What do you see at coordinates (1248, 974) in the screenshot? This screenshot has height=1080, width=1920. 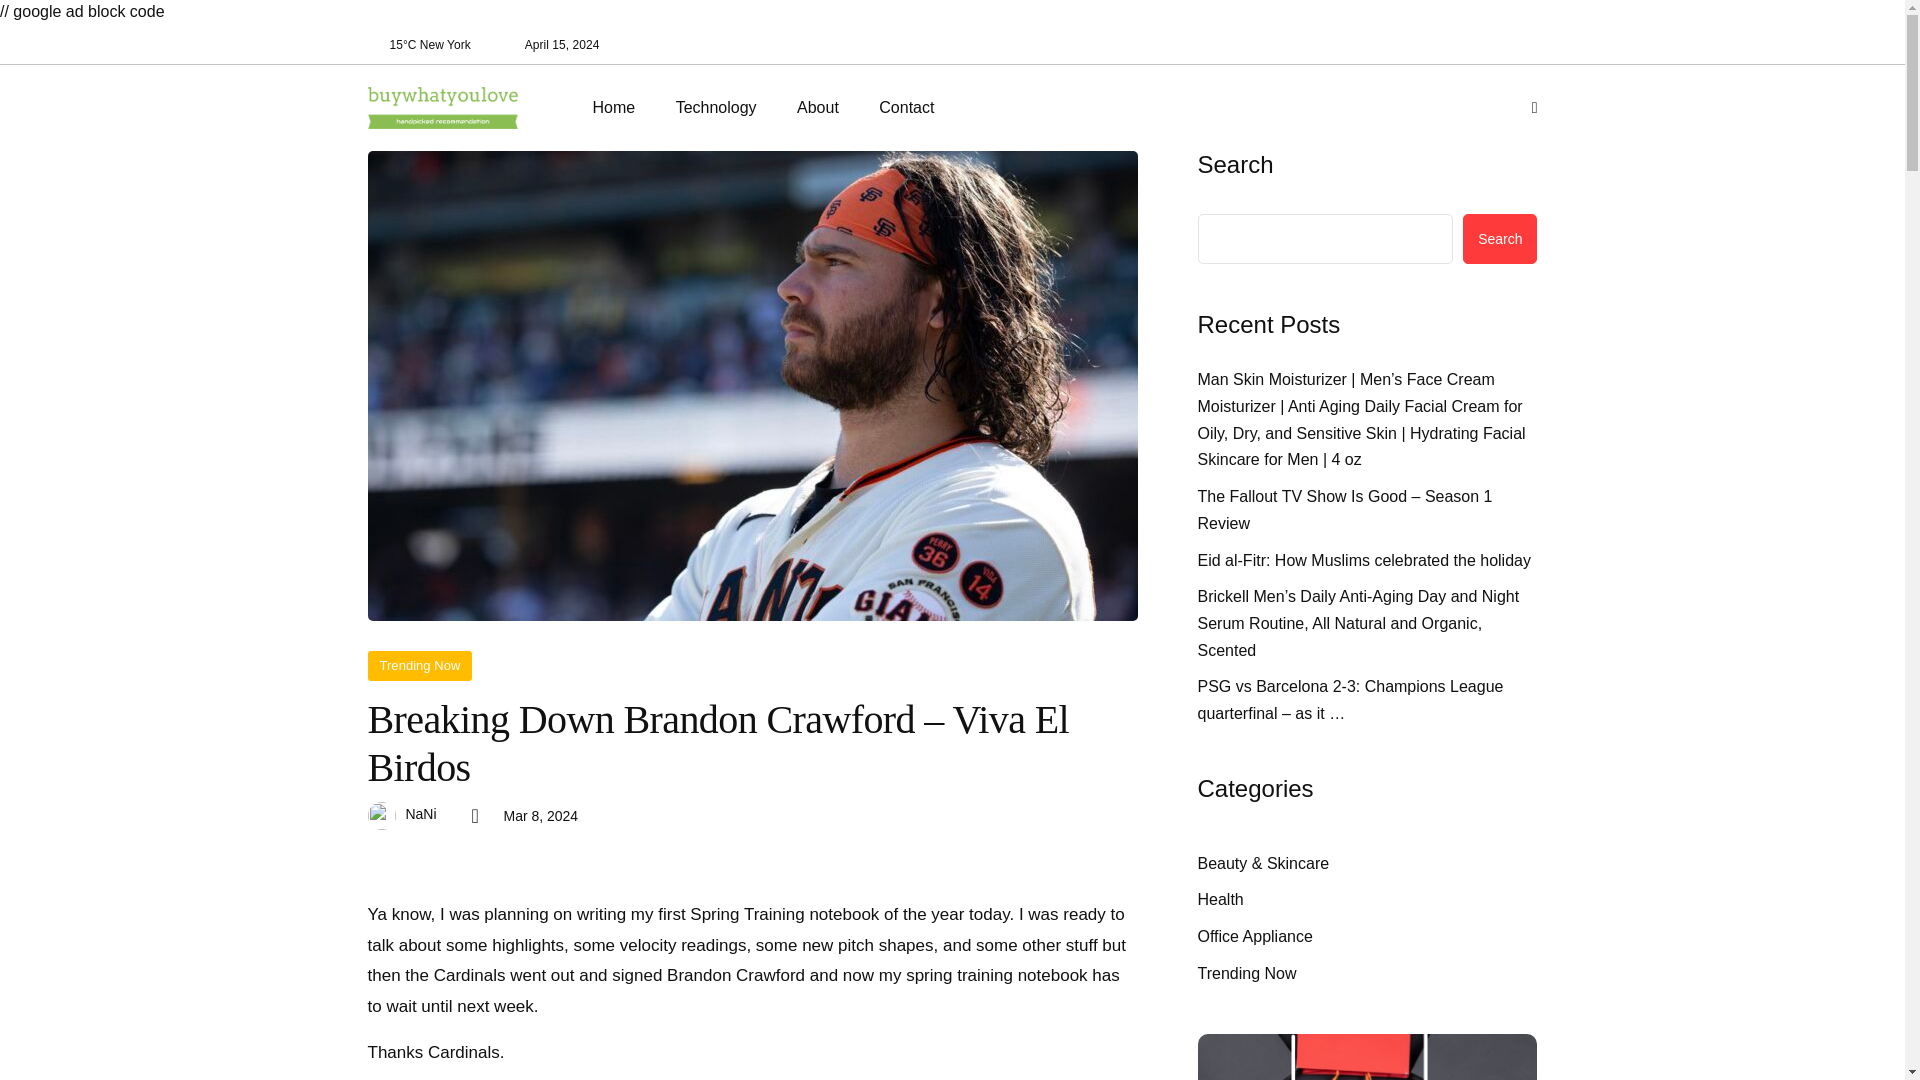 I see `Trending Now` at bounding box center [1248, 974].